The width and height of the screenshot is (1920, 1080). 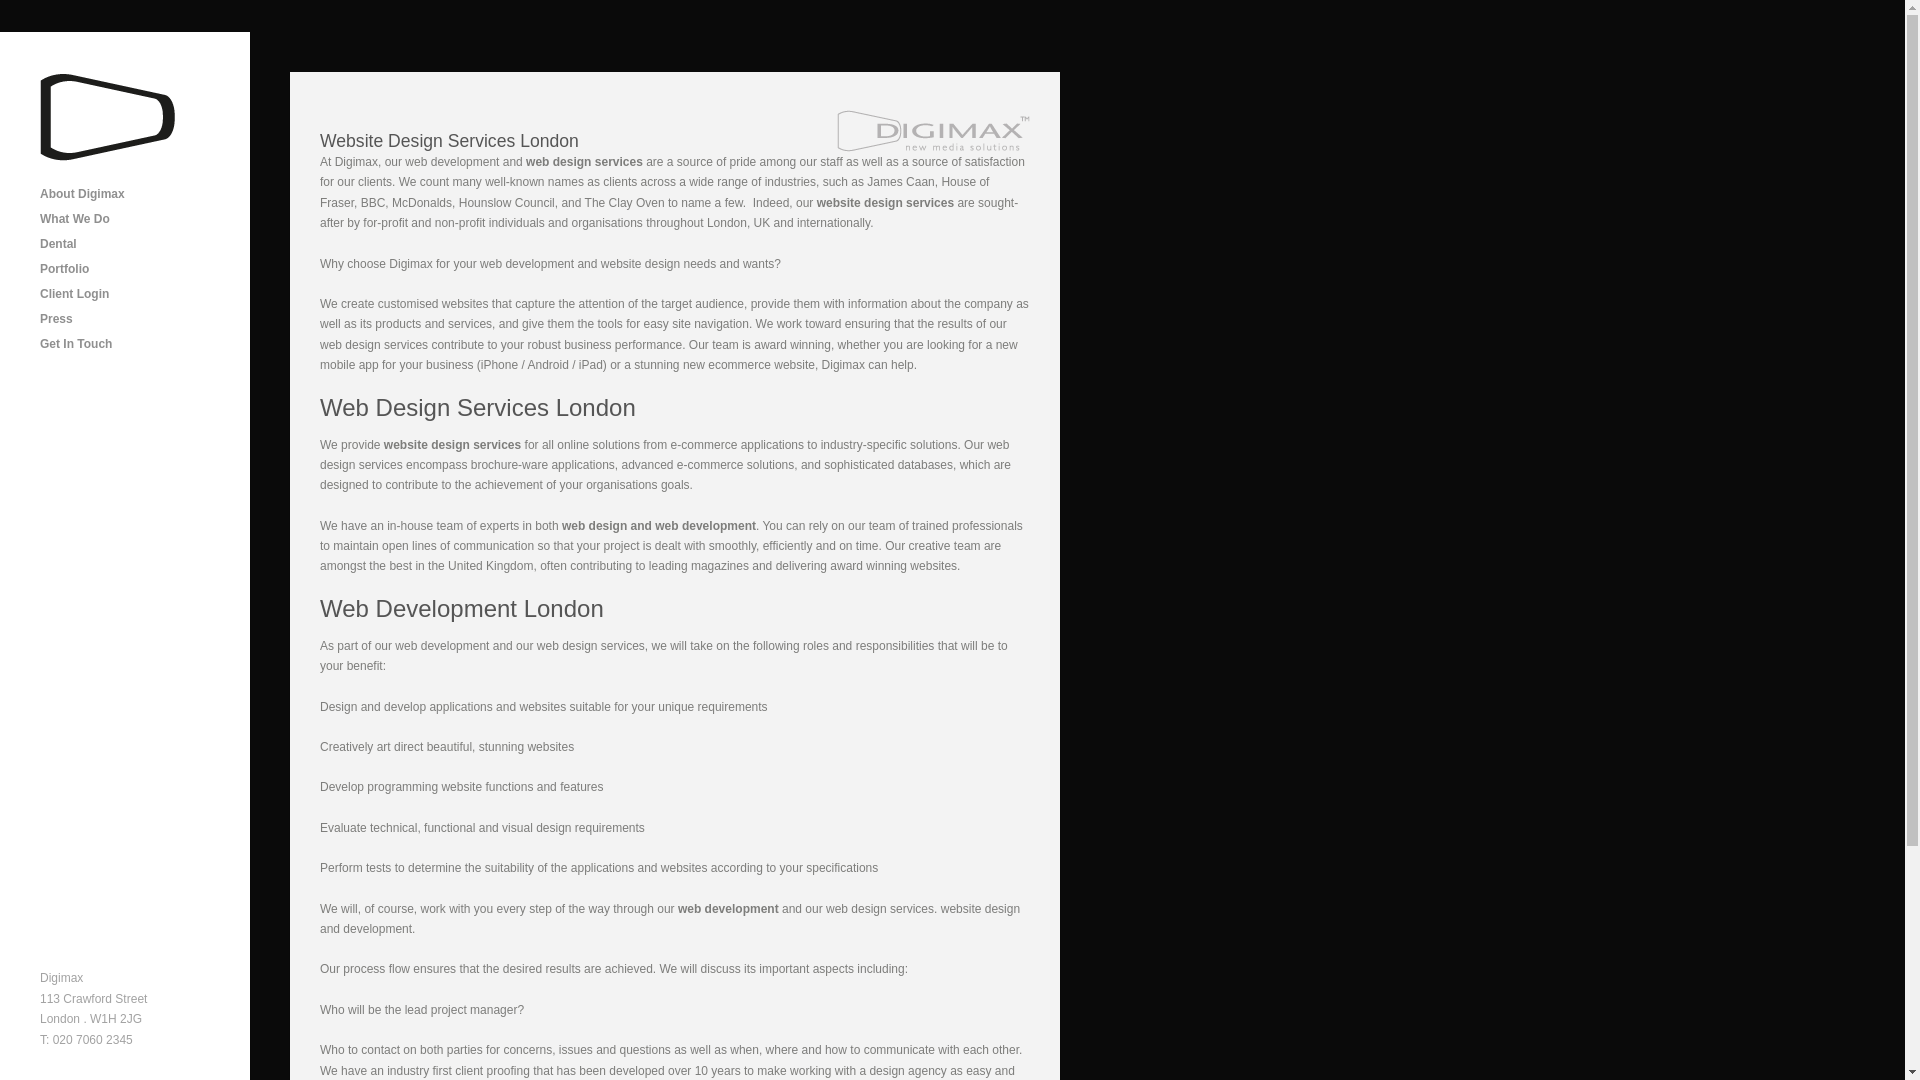 What do you see at coordinates (128, 244) in the screenshot?
I see `Dental` at bounding box center [128, 244].